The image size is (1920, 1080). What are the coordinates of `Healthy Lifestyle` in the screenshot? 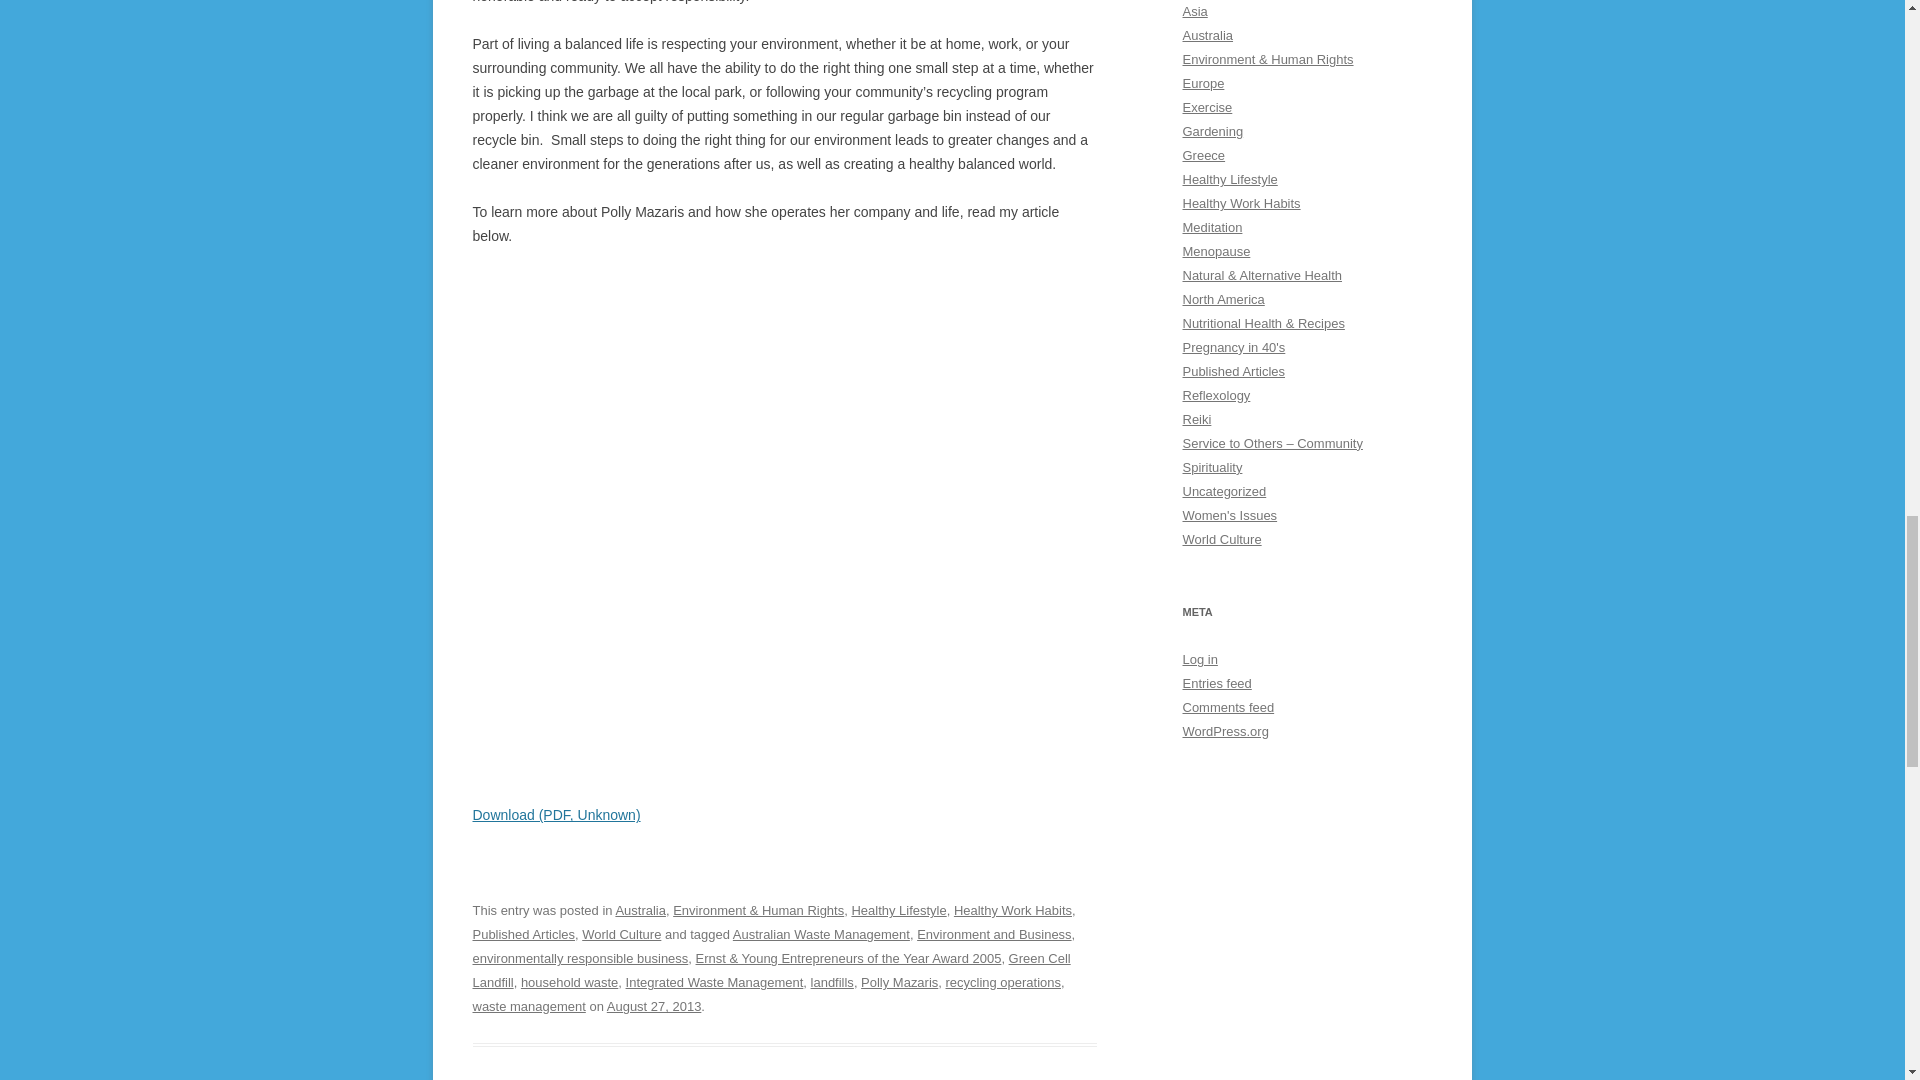 It's located at (898, 910).